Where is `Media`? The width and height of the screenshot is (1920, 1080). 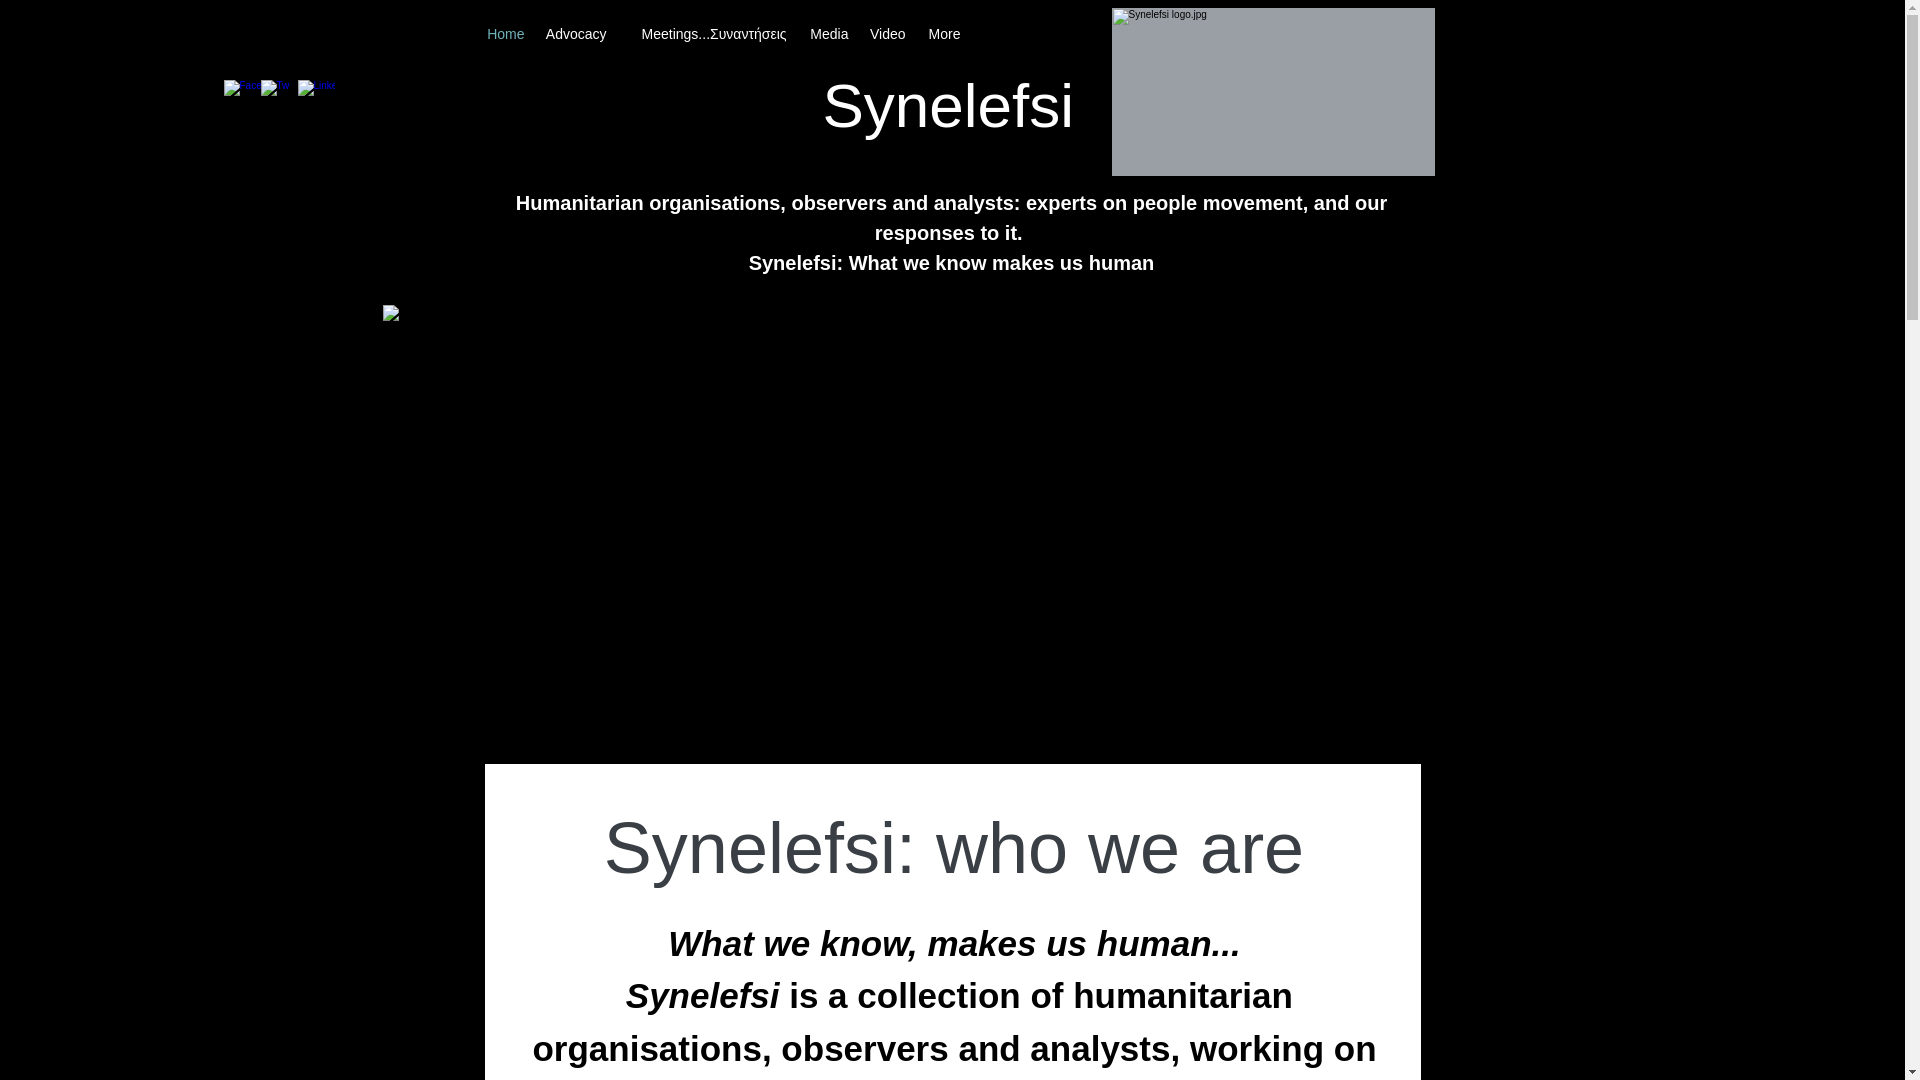
Media is located at coordinates (827, 34).